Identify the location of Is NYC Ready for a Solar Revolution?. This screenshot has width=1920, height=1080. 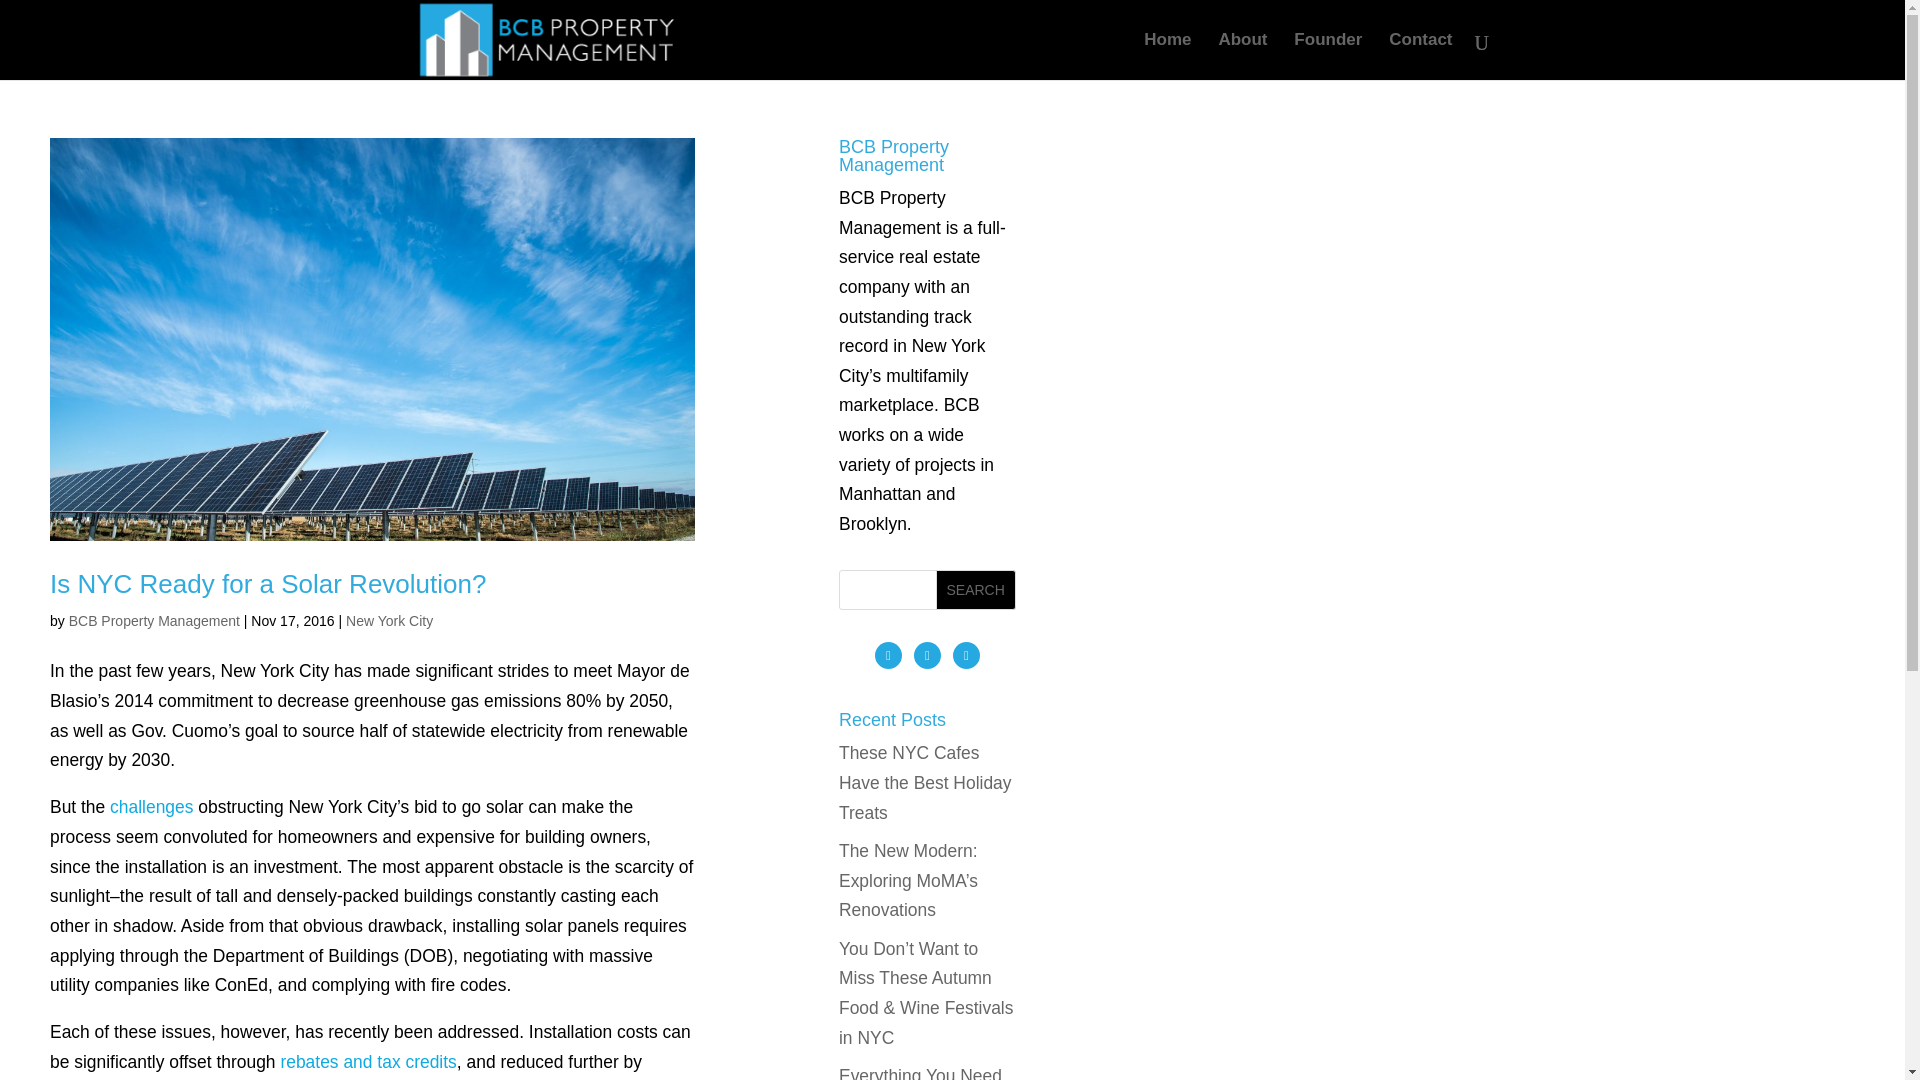
(267, 584).